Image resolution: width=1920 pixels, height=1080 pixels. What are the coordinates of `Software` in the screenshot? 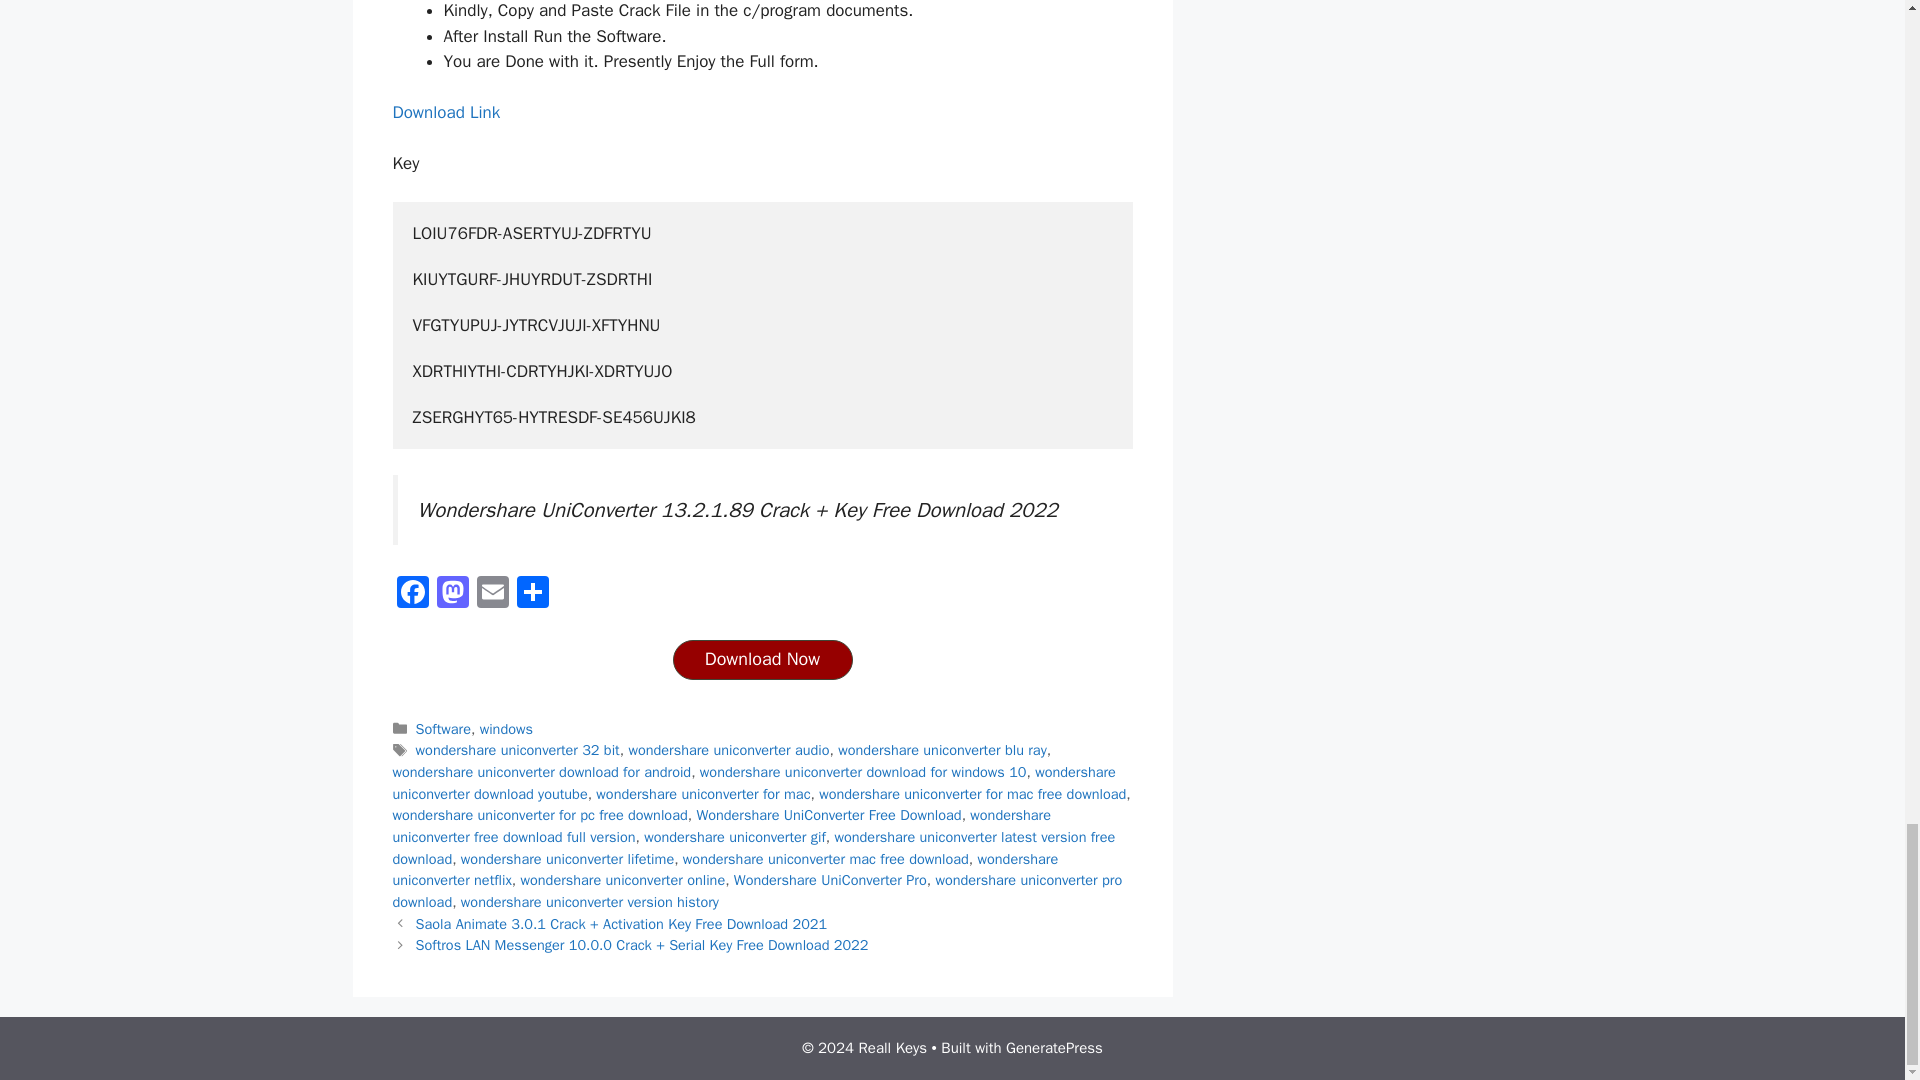 It's located at (443, 728).